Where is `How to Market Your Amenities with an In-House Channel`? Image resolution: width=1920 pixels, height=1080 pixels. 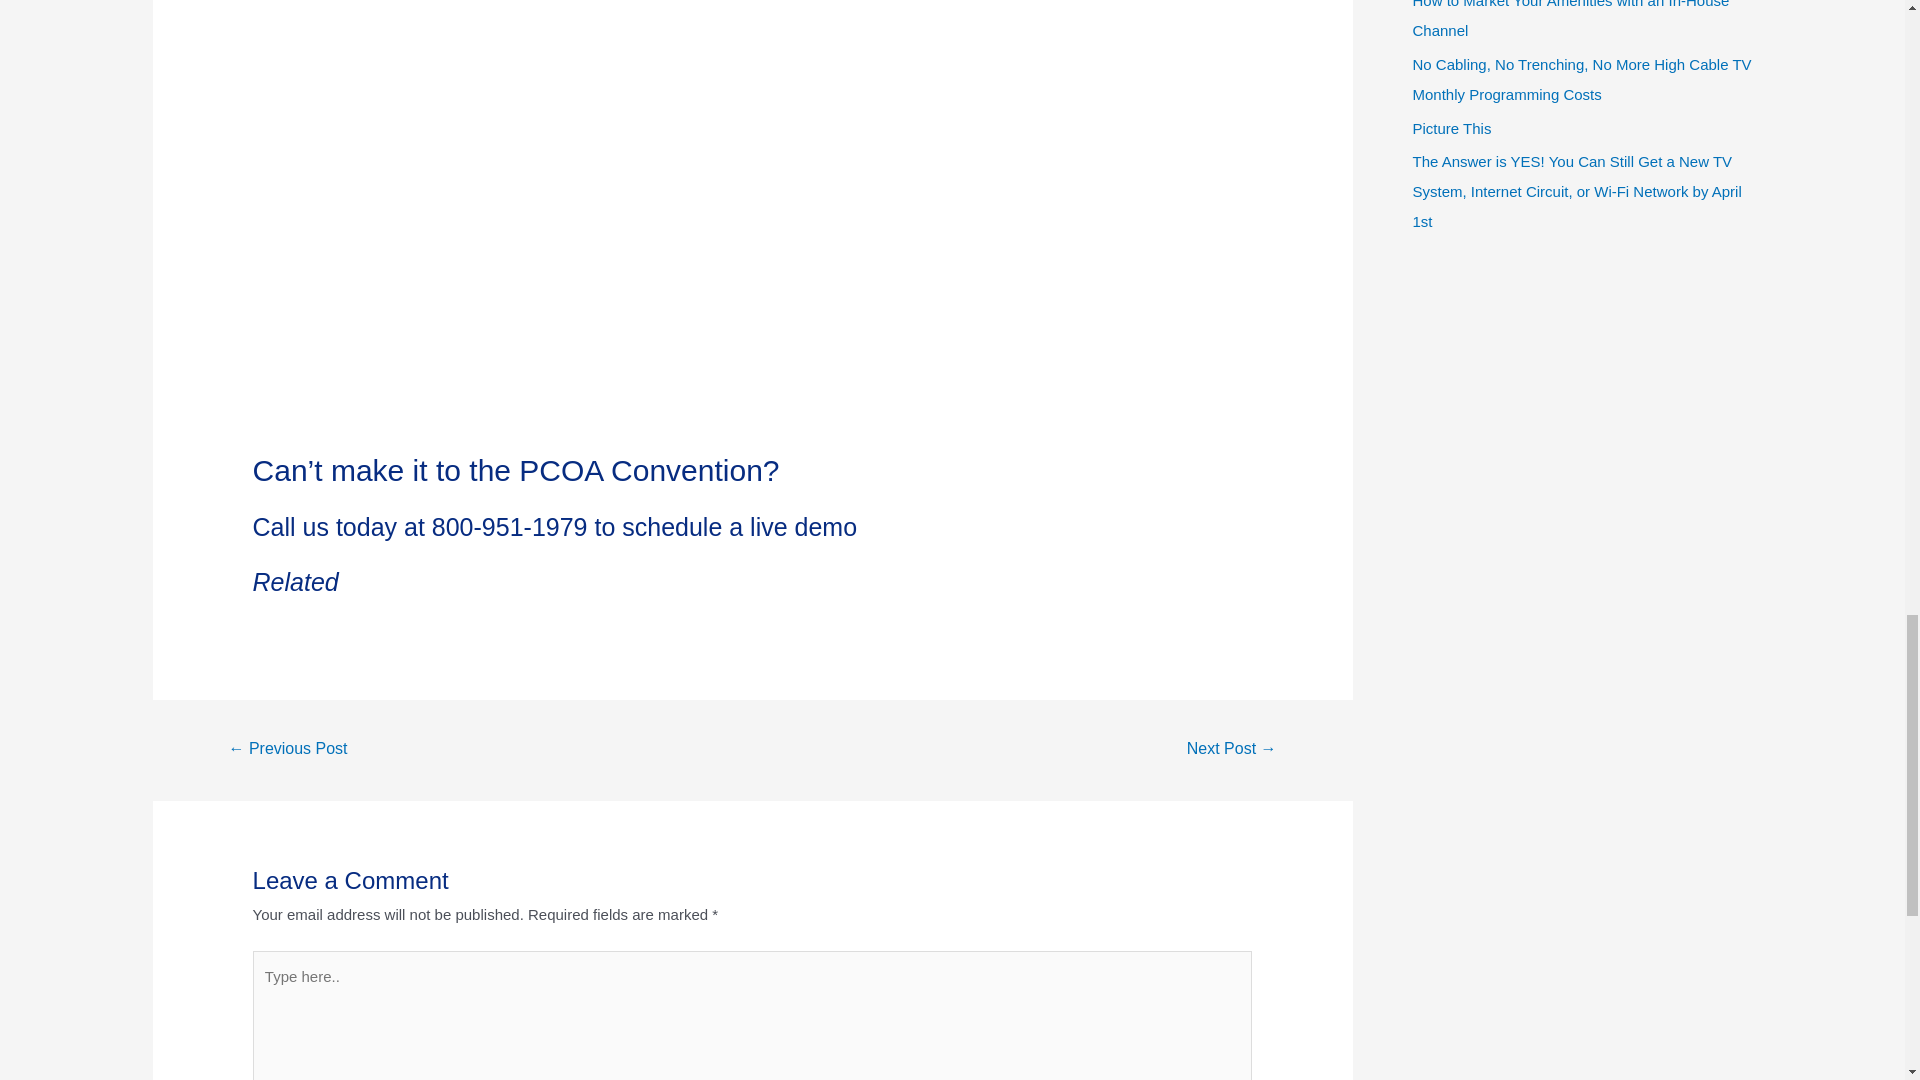
How to Market Your Amenities with an In-House Channel is located at coordinates (1570, 19).